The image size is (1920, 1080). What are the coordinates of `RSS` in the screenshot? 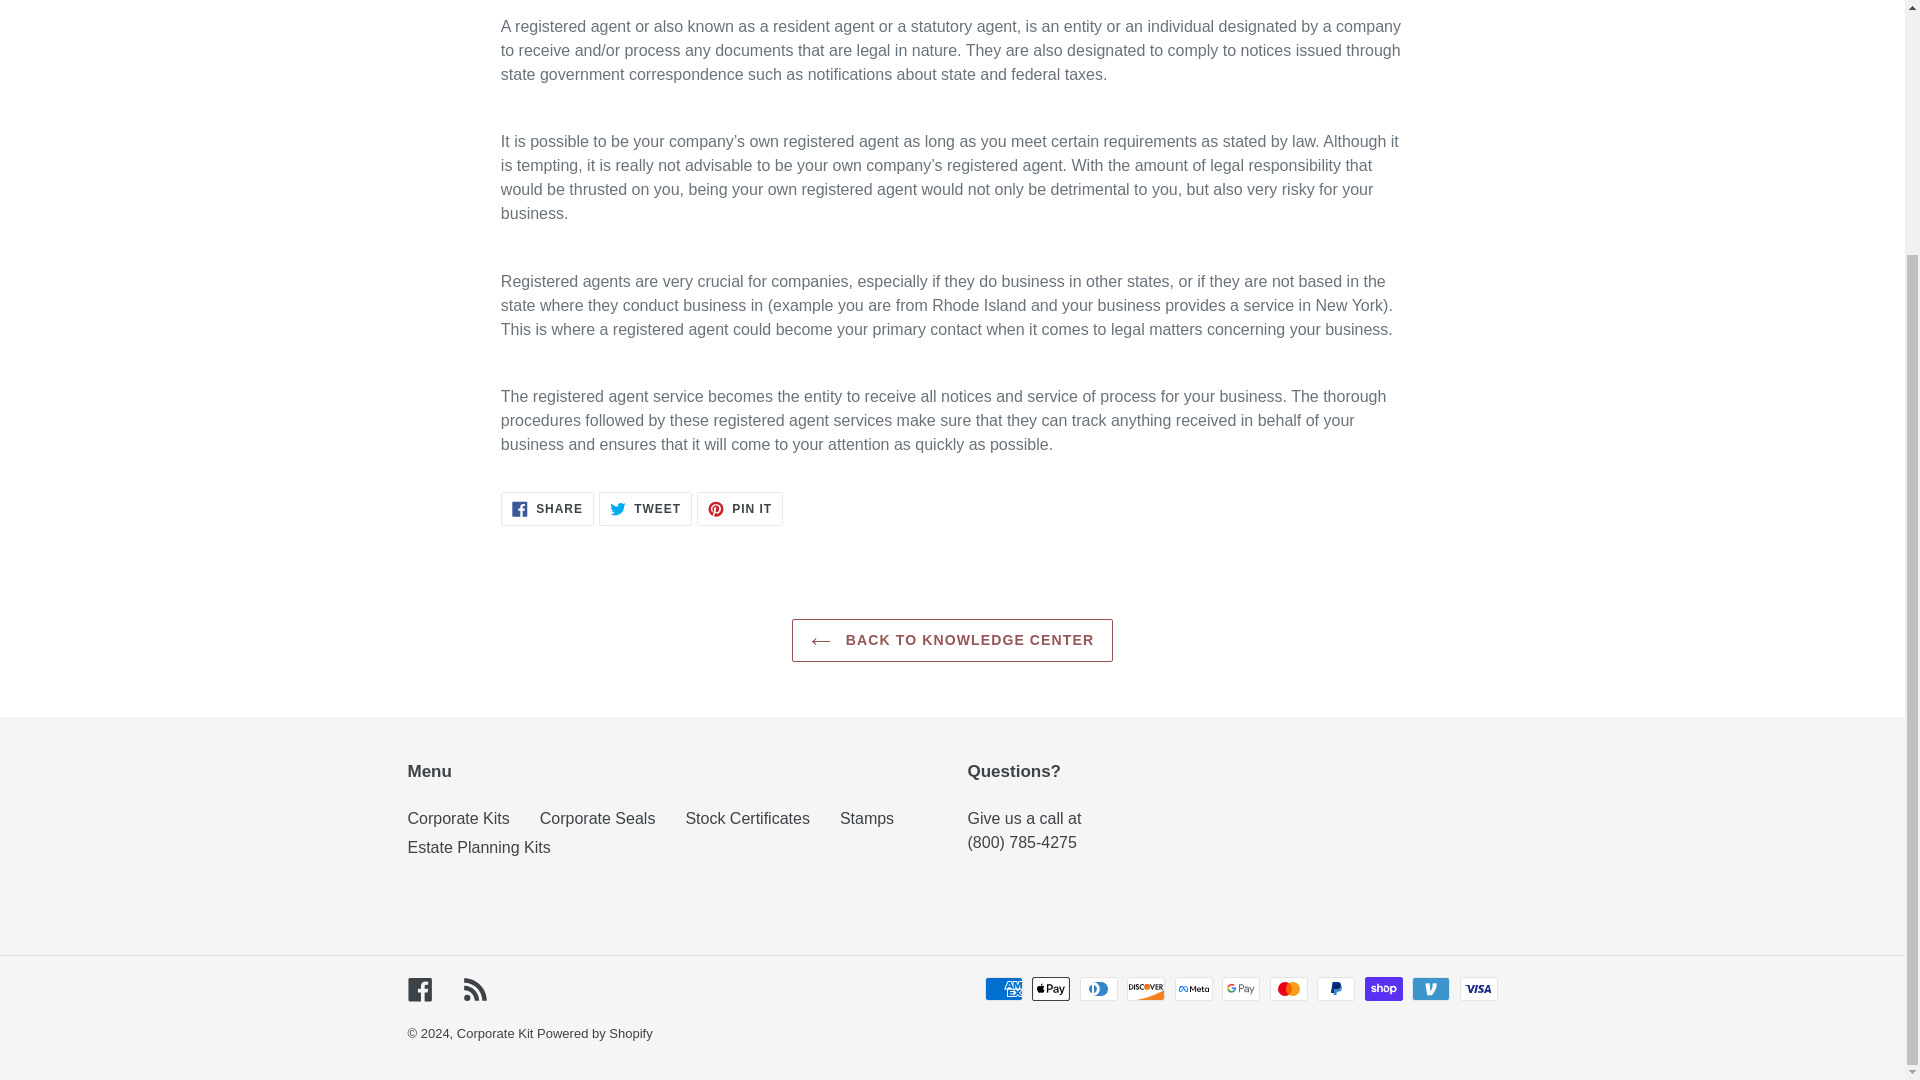 It's located at (420, 988).